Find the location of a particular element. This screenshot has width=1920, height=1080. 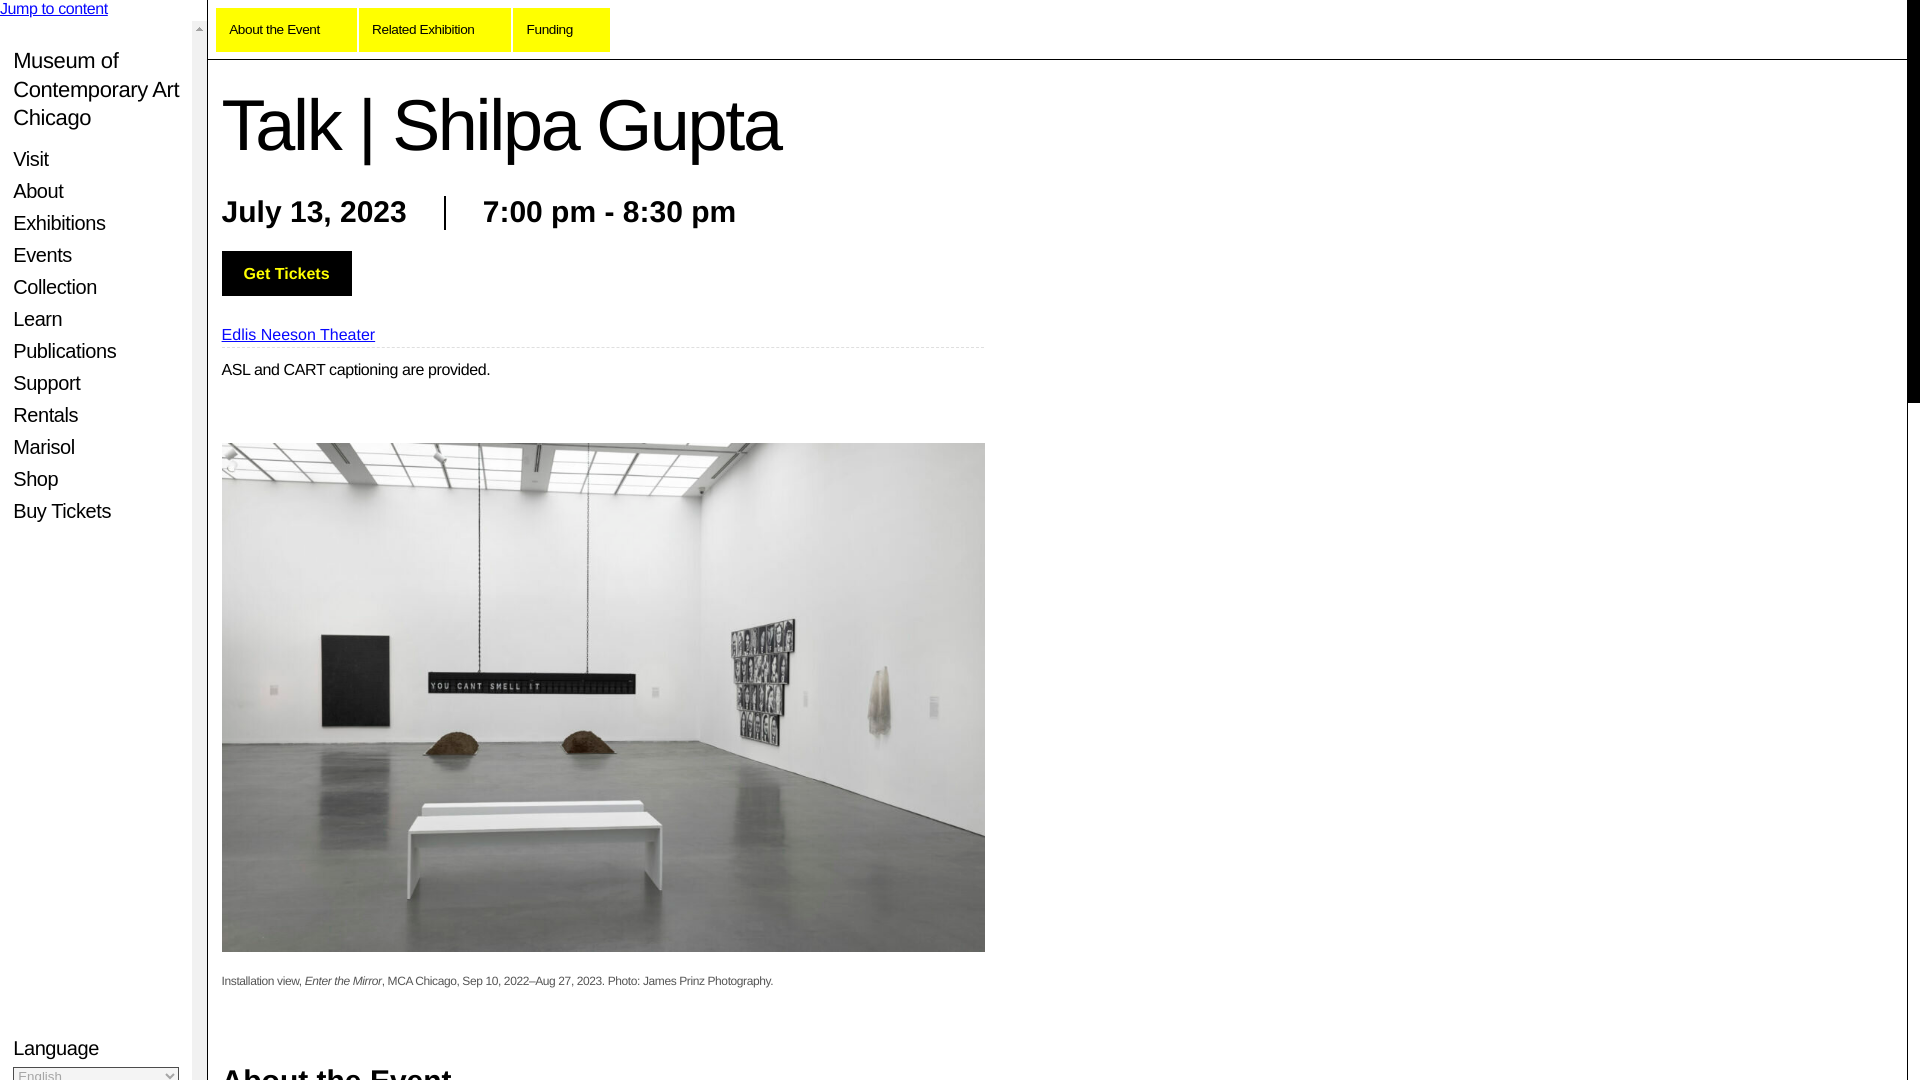

Edlis Neeson Theater is located at coordinates (37, 318).